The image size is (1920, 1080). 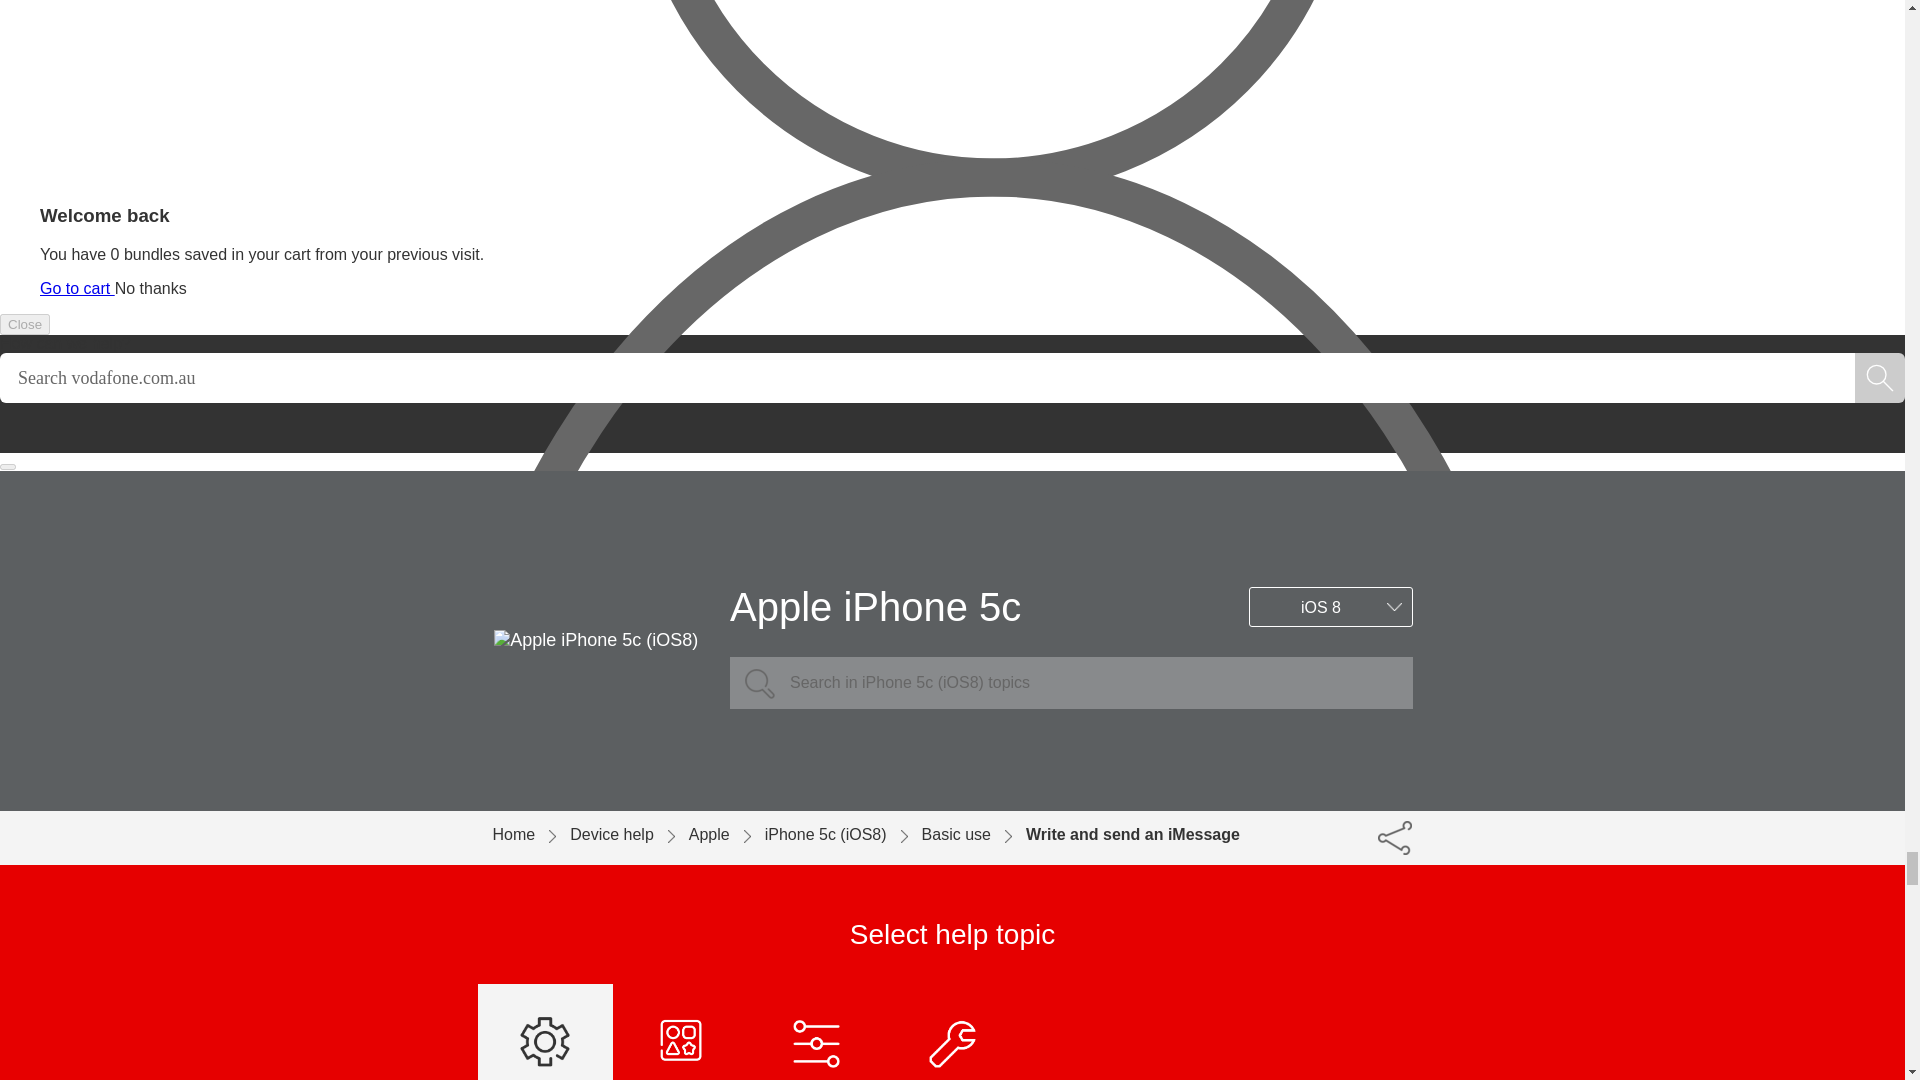 What do you see at coordinates (973, 834) in the screenshot?
I see `Basic use` at bounding box center [973, 834].